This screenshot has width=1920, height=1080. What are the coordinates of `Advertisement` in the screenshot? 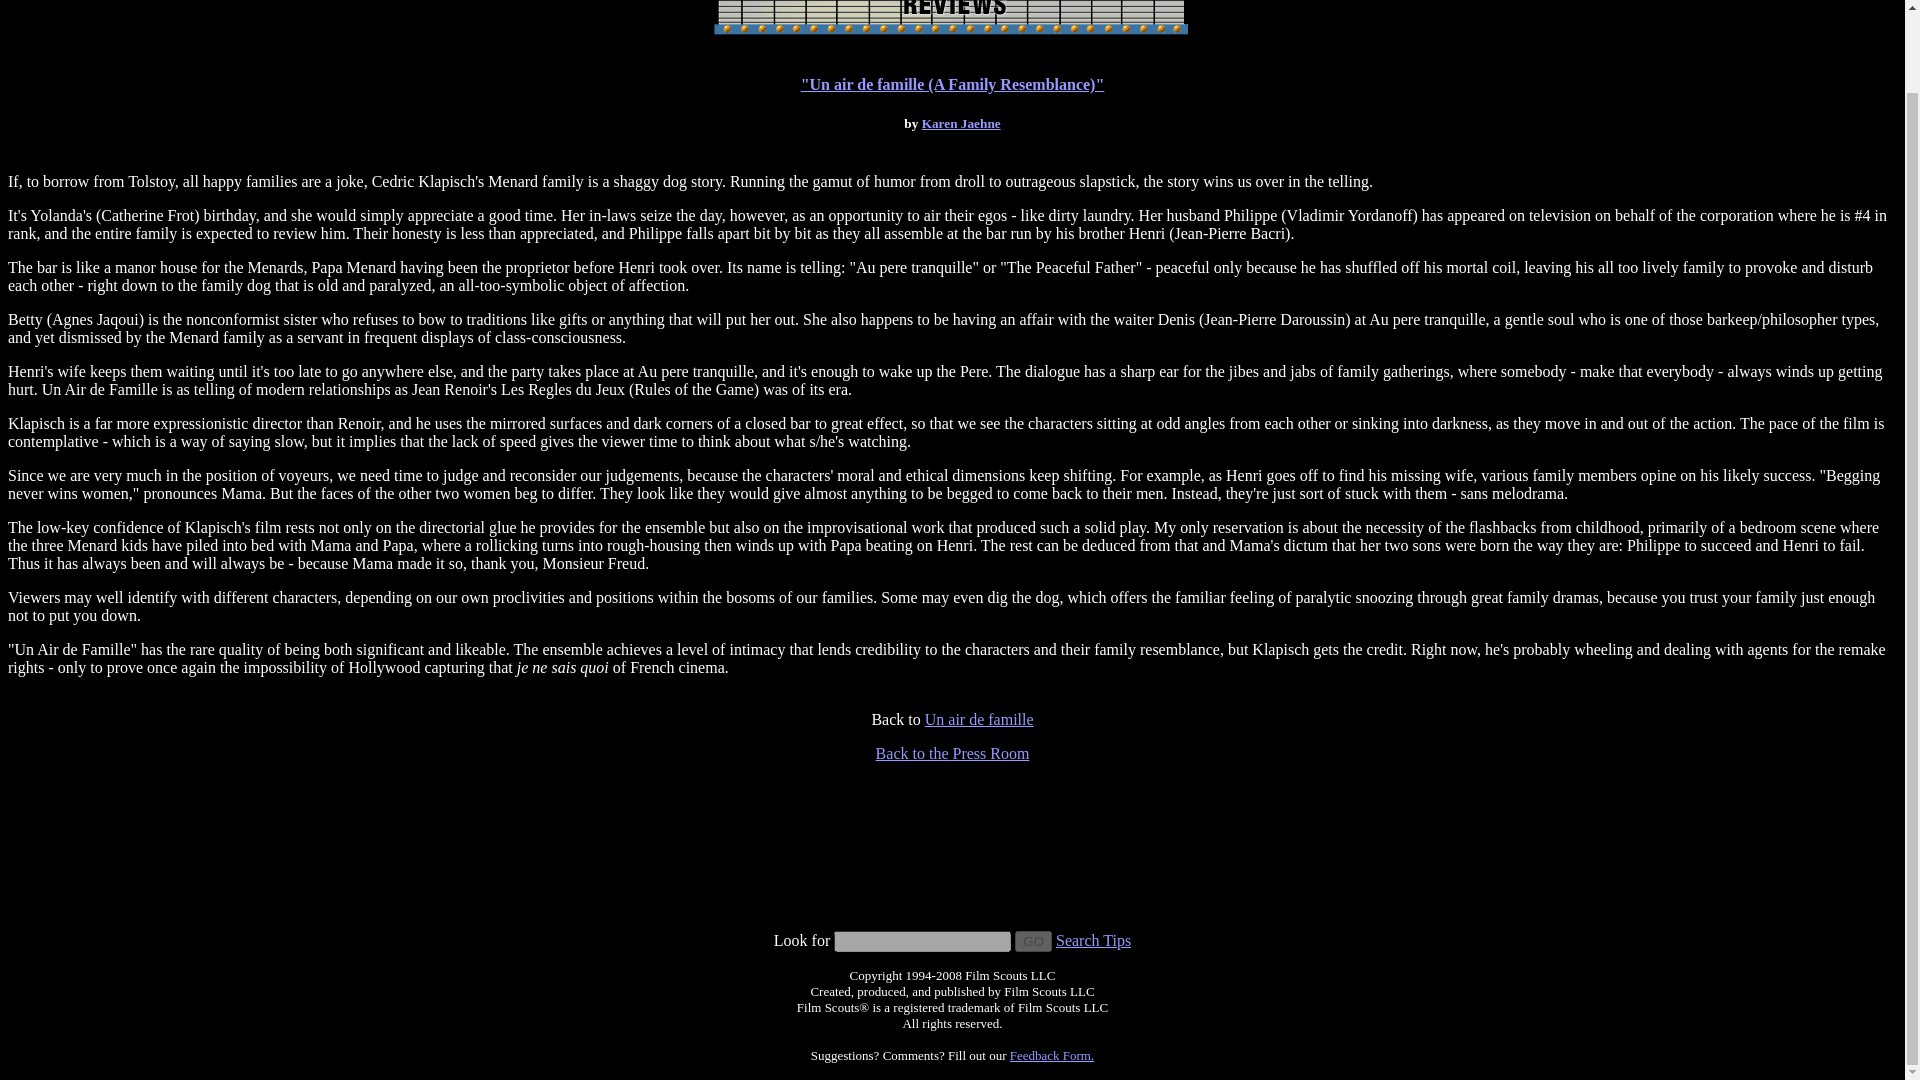 It's located at (952, 884).